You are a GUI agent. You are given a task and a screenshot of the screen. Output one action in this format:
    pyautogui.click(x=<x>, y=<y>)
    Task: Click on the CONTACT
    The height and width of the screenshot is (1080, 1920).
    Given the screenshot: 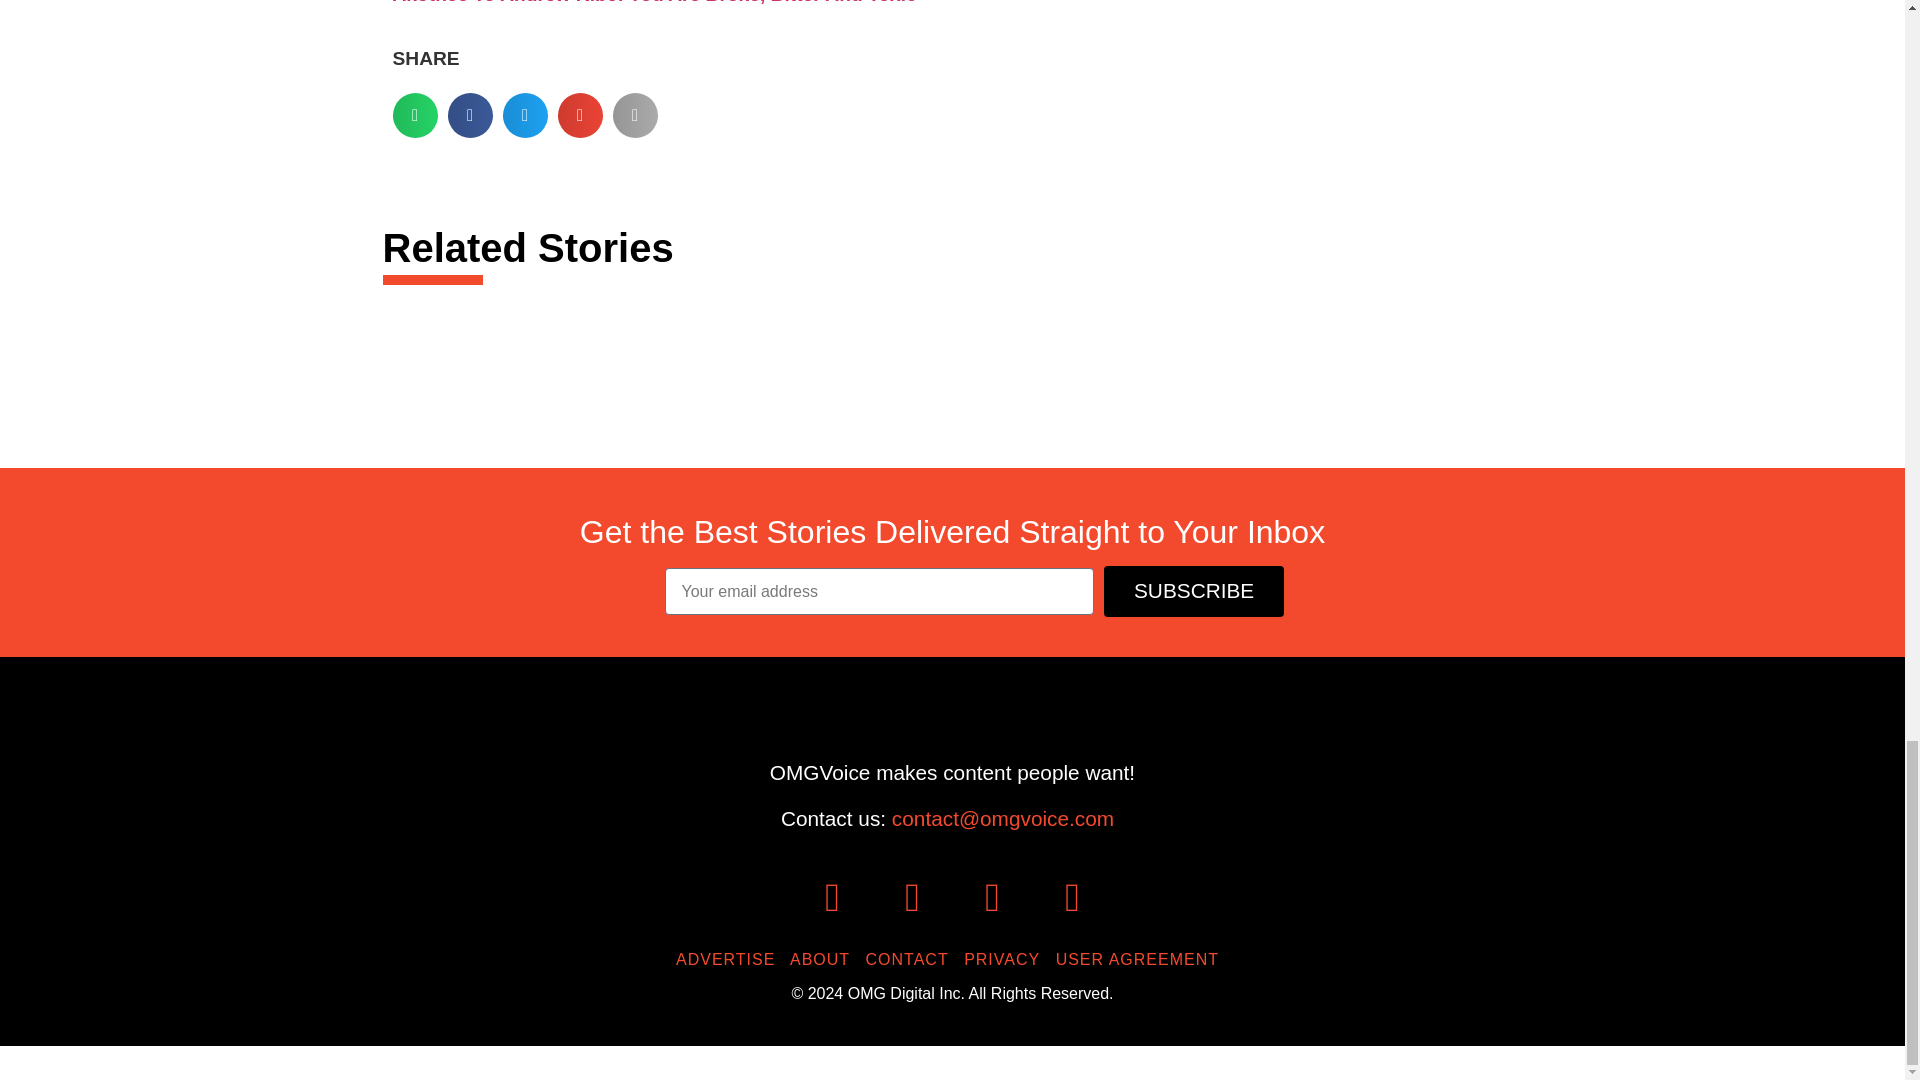 What is the action you would take?
    pyautogui.click(x=912, y=959)
    